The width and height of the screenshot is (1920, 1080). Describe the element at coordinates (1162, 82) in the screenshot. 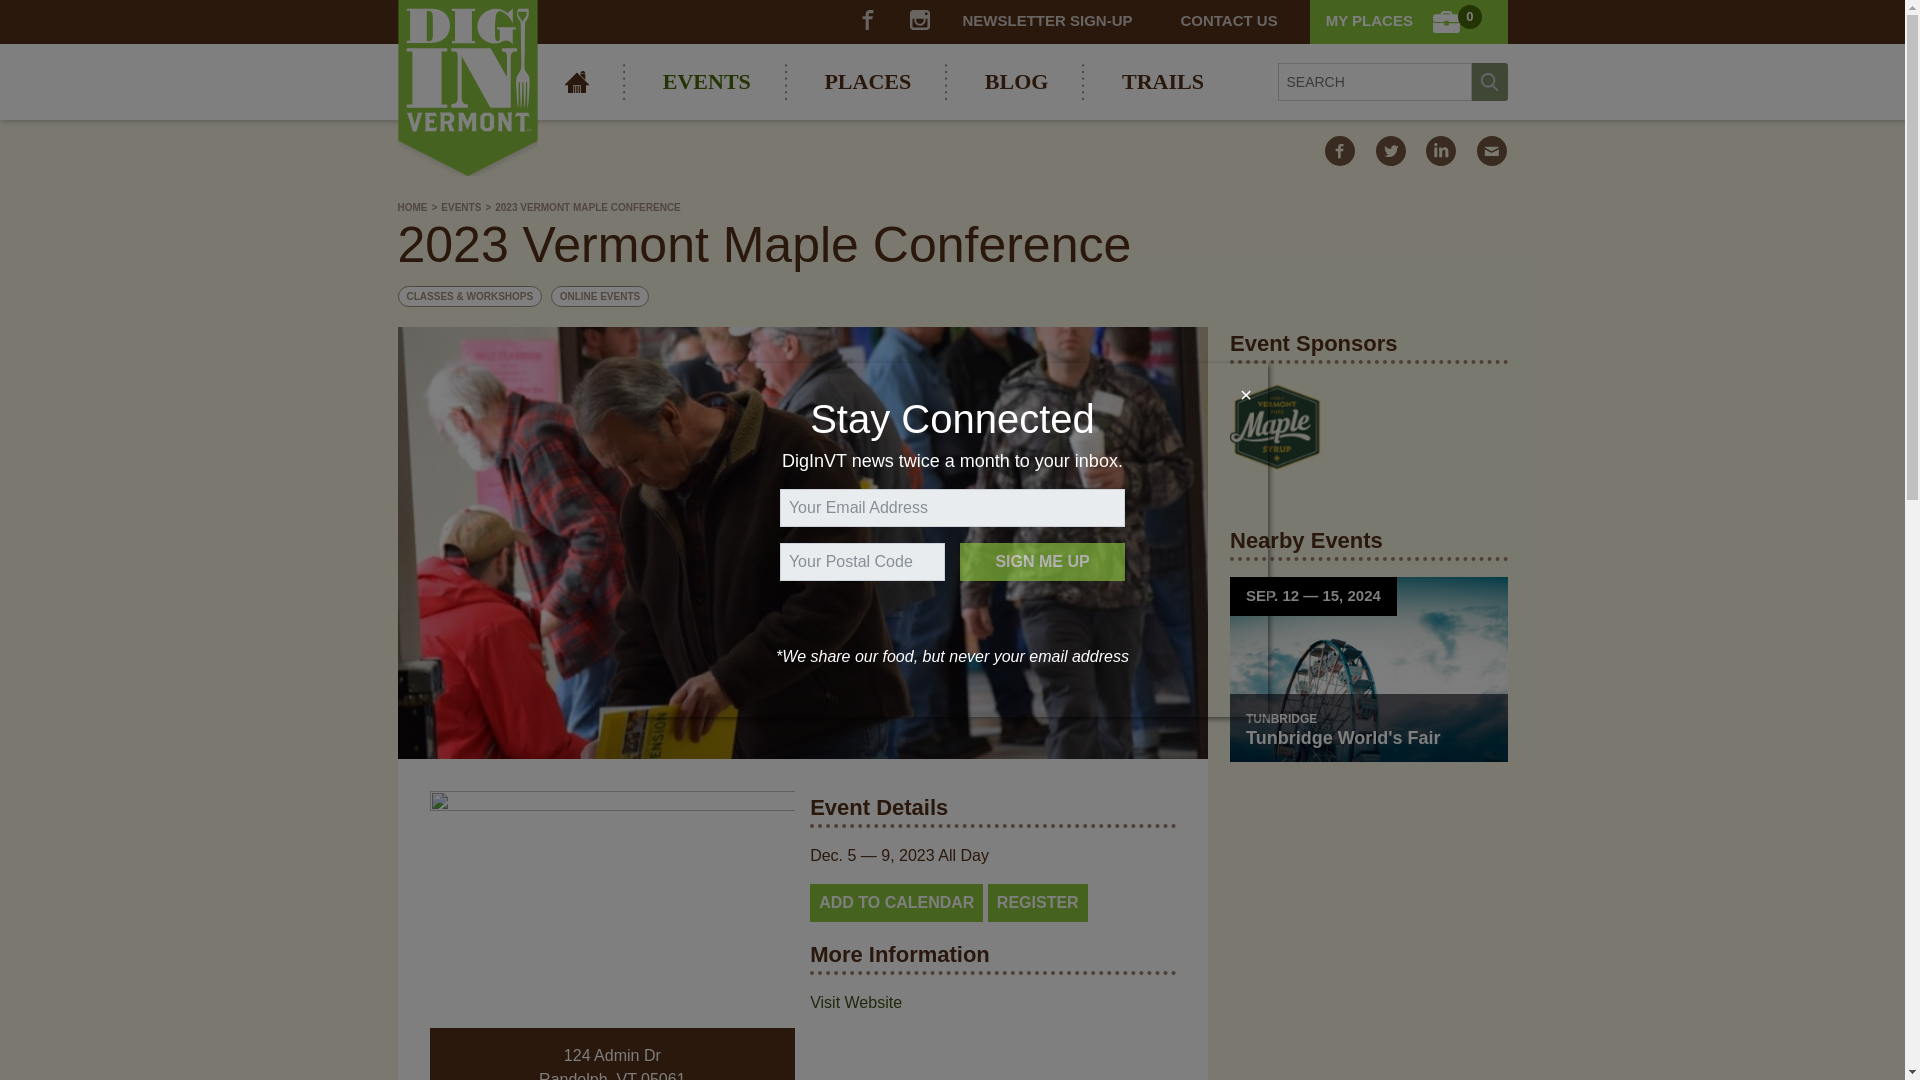

I see `TRAILS` at that location.